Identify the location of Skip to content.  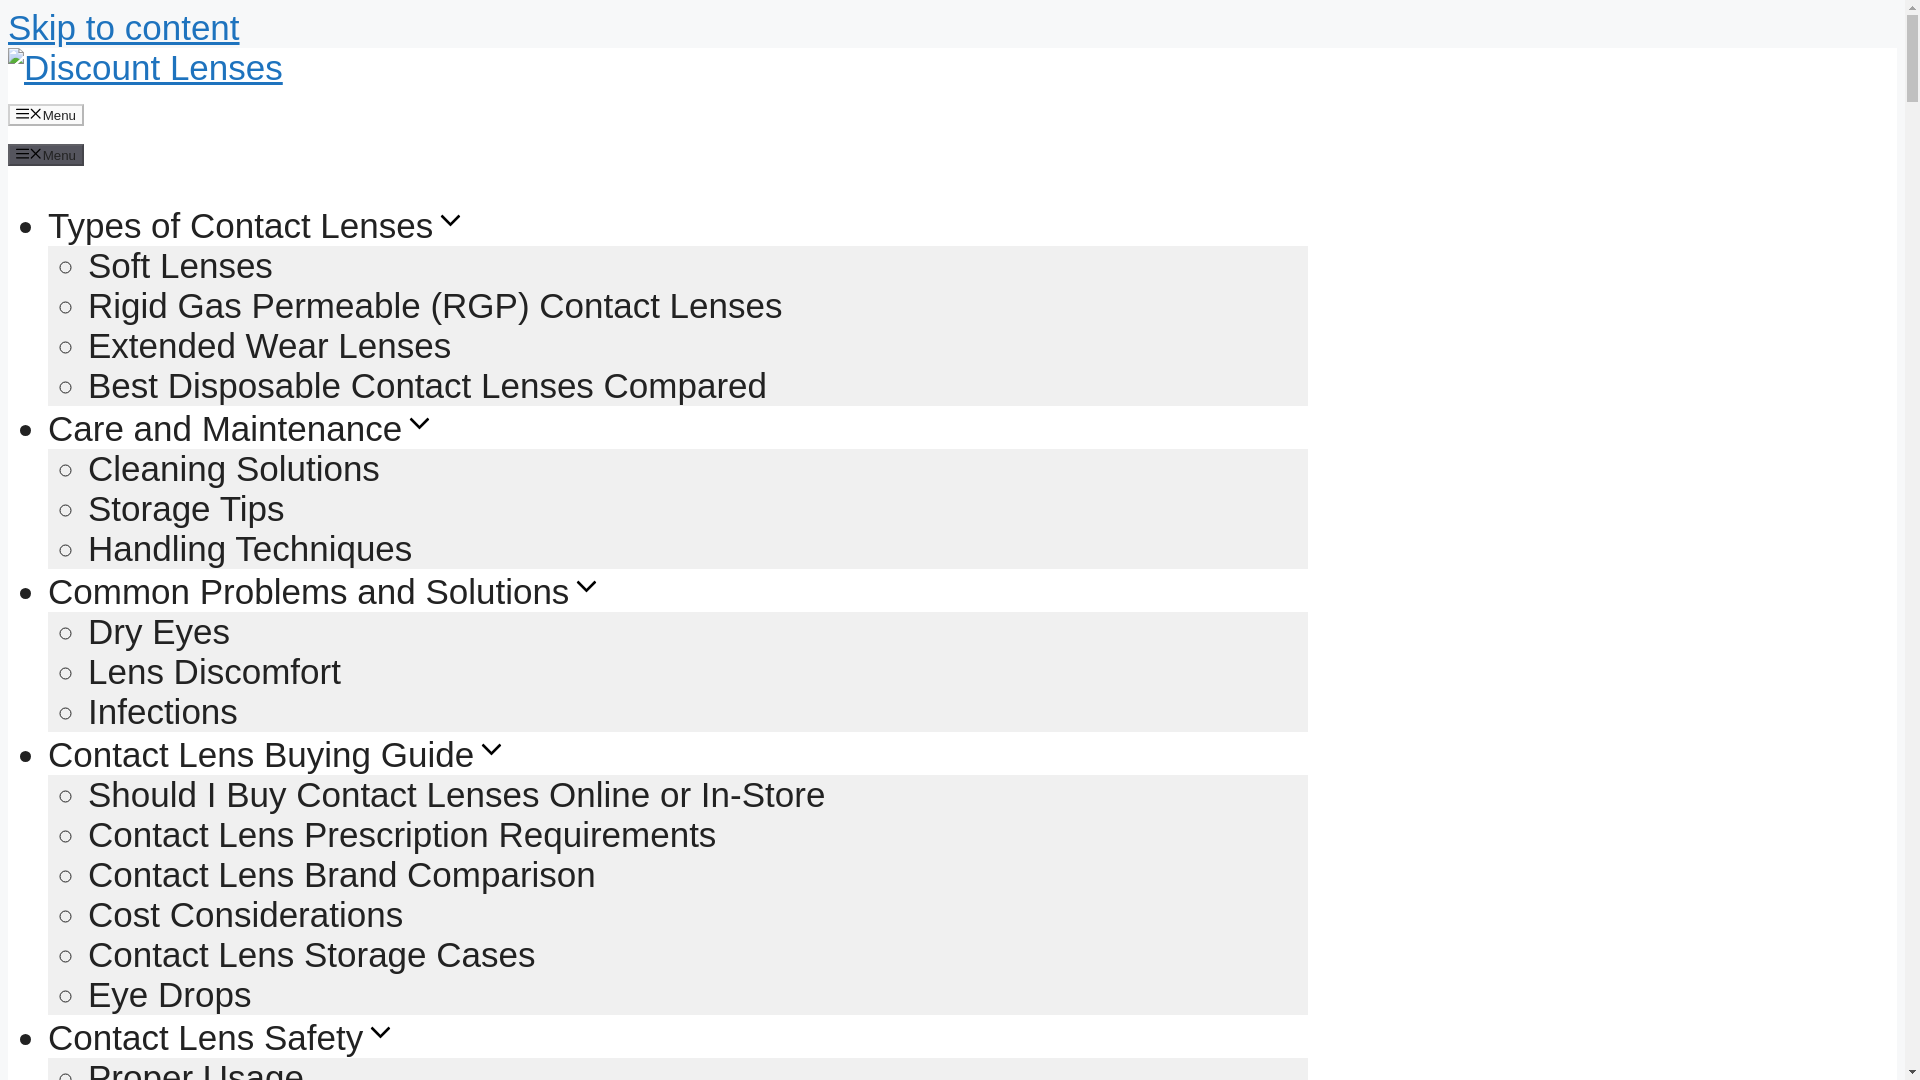
(124, 27).